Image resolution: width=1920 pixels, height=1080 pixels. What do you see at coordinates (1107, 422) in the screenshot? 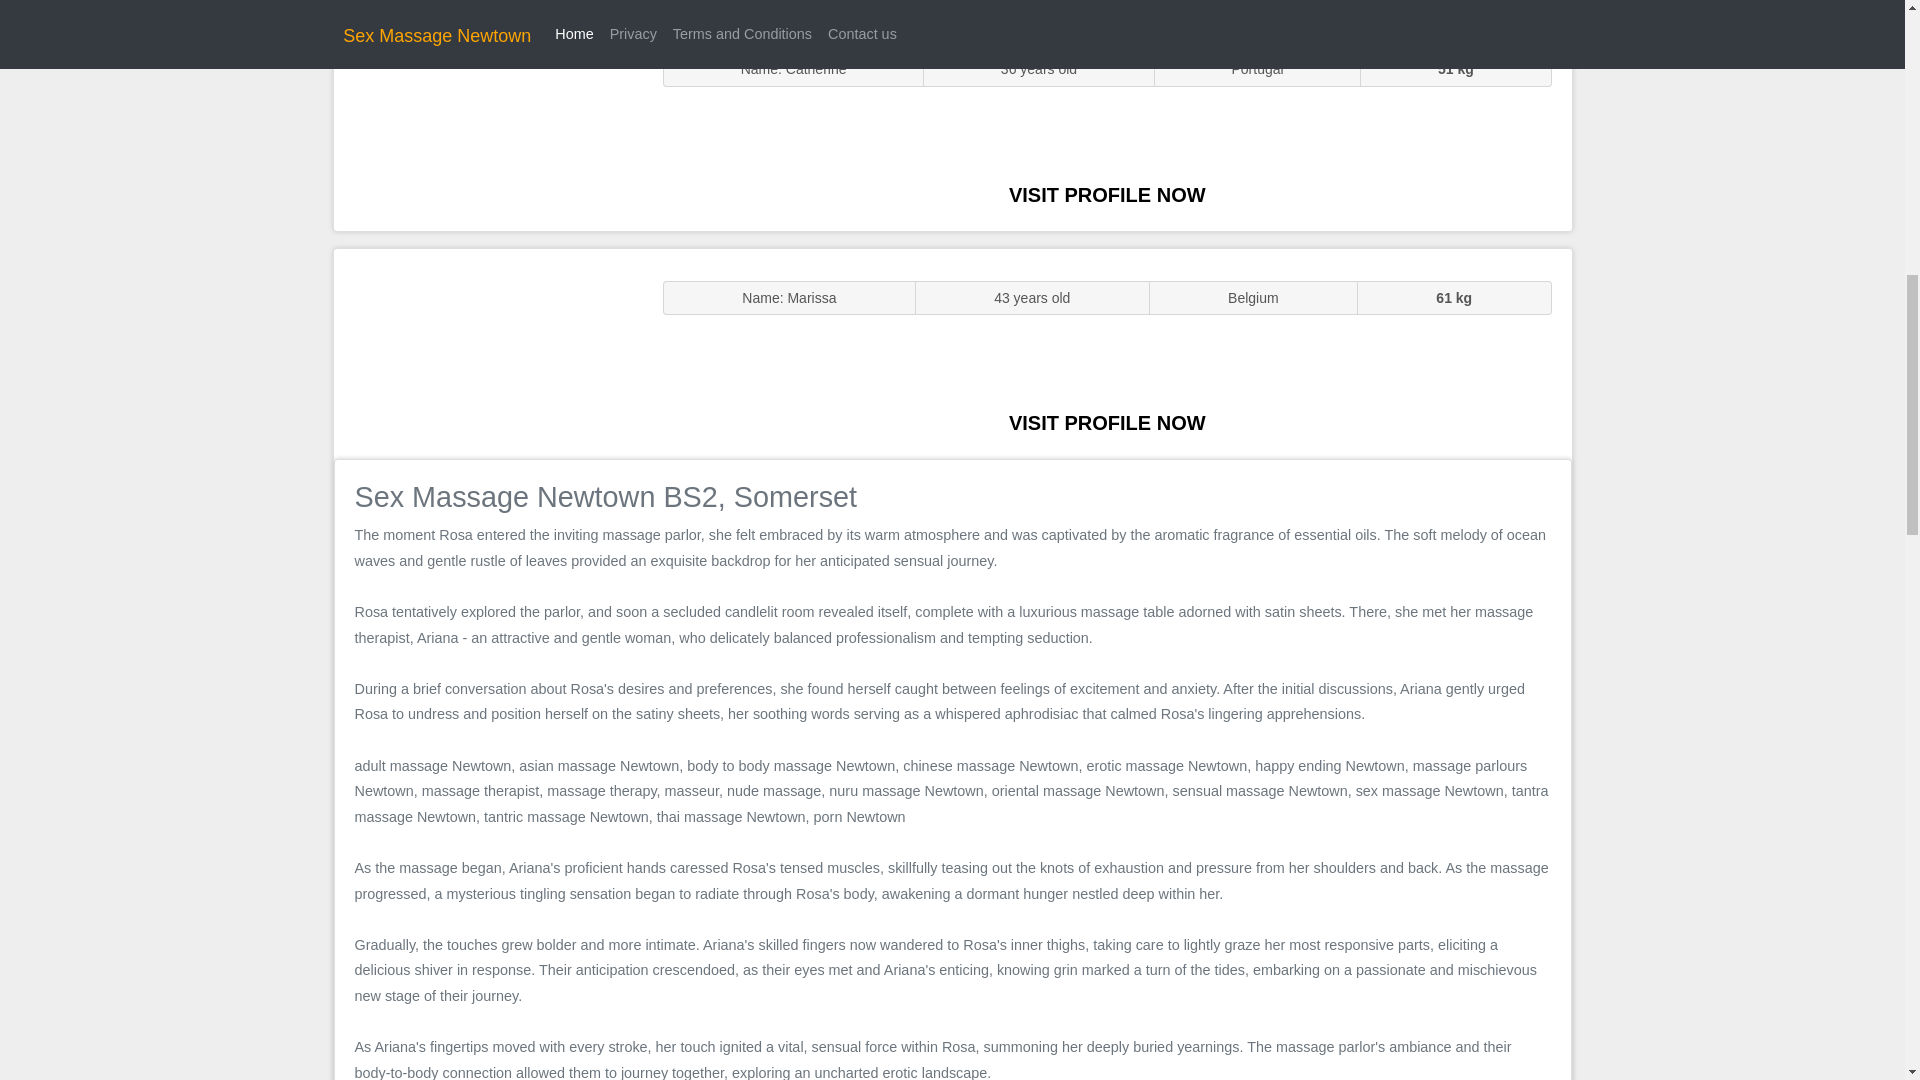
I see `VISIT PROFILE NOW` at bounding box center [1107, 422].